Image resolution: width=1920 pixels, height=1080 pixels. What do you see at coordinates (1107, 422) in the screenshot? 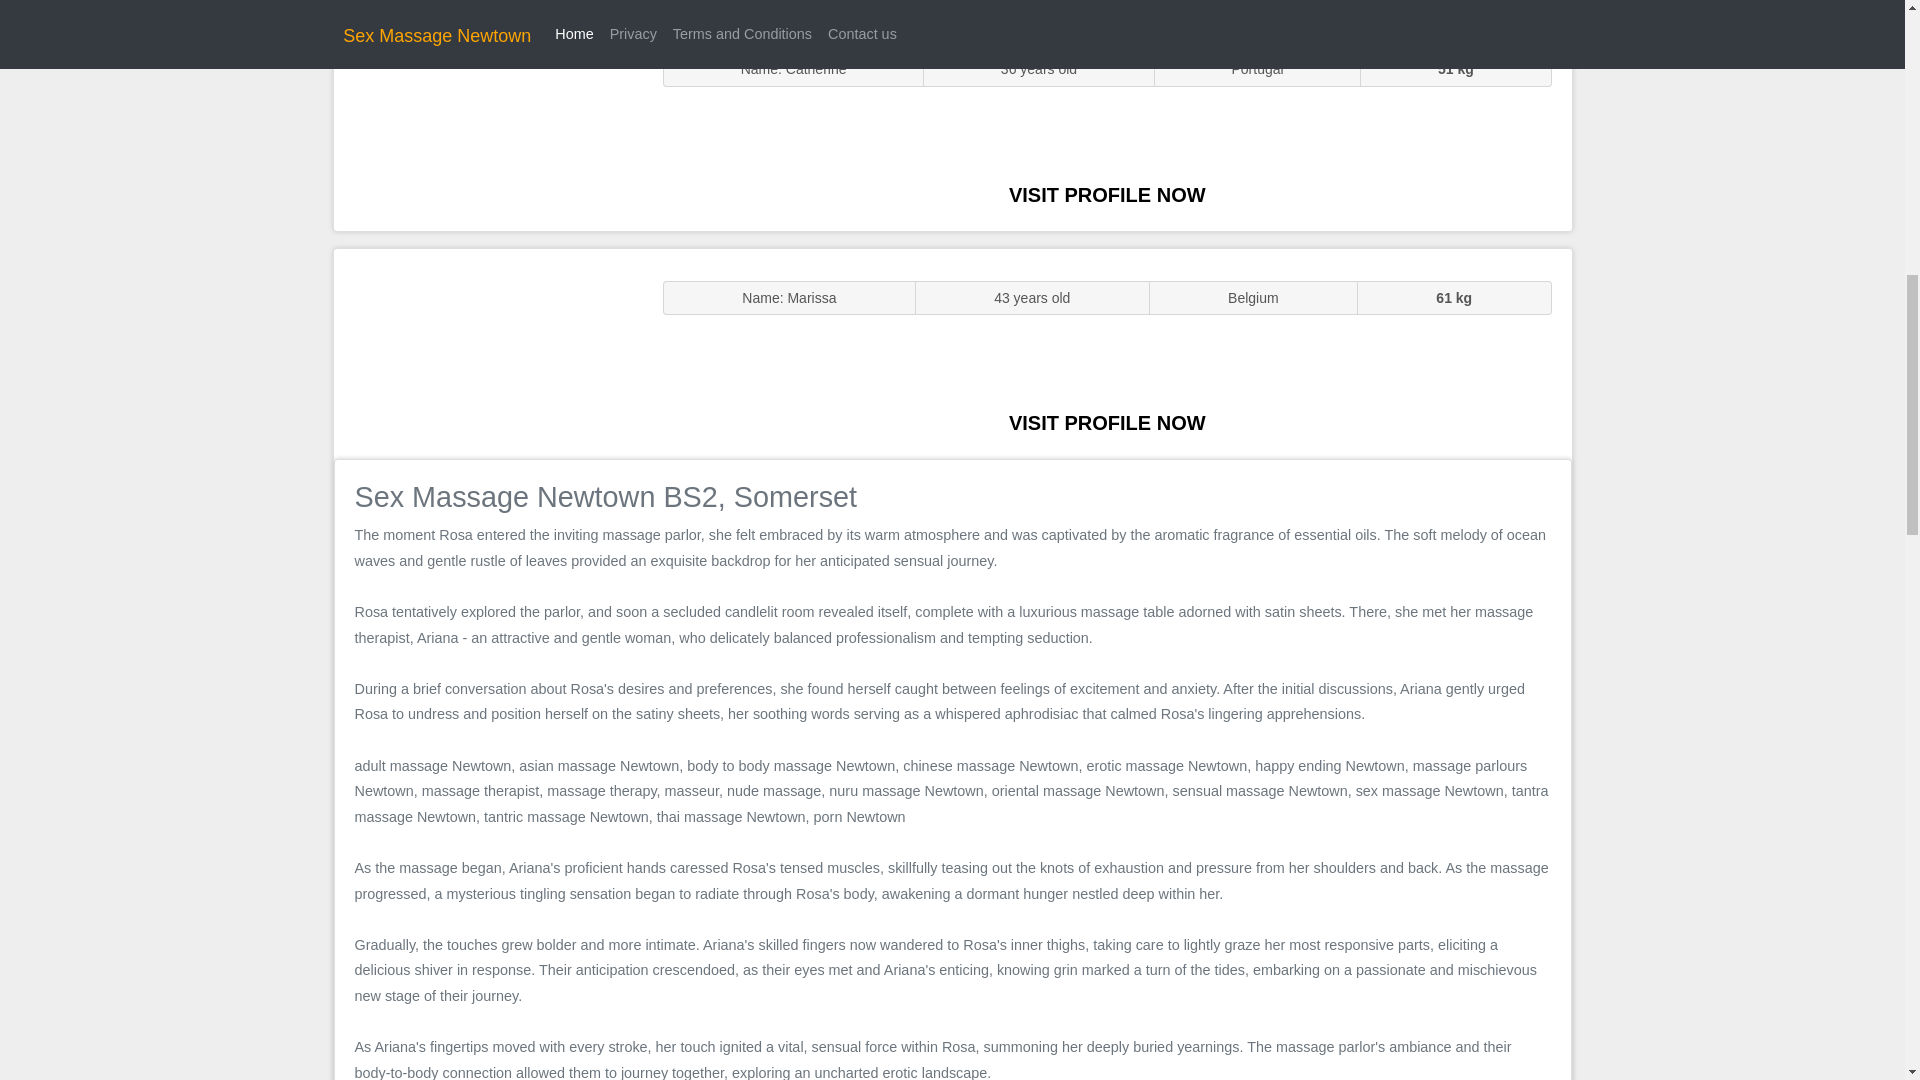
I see `VISIT PROFILE NOW` at bounding box center [1107, 422].